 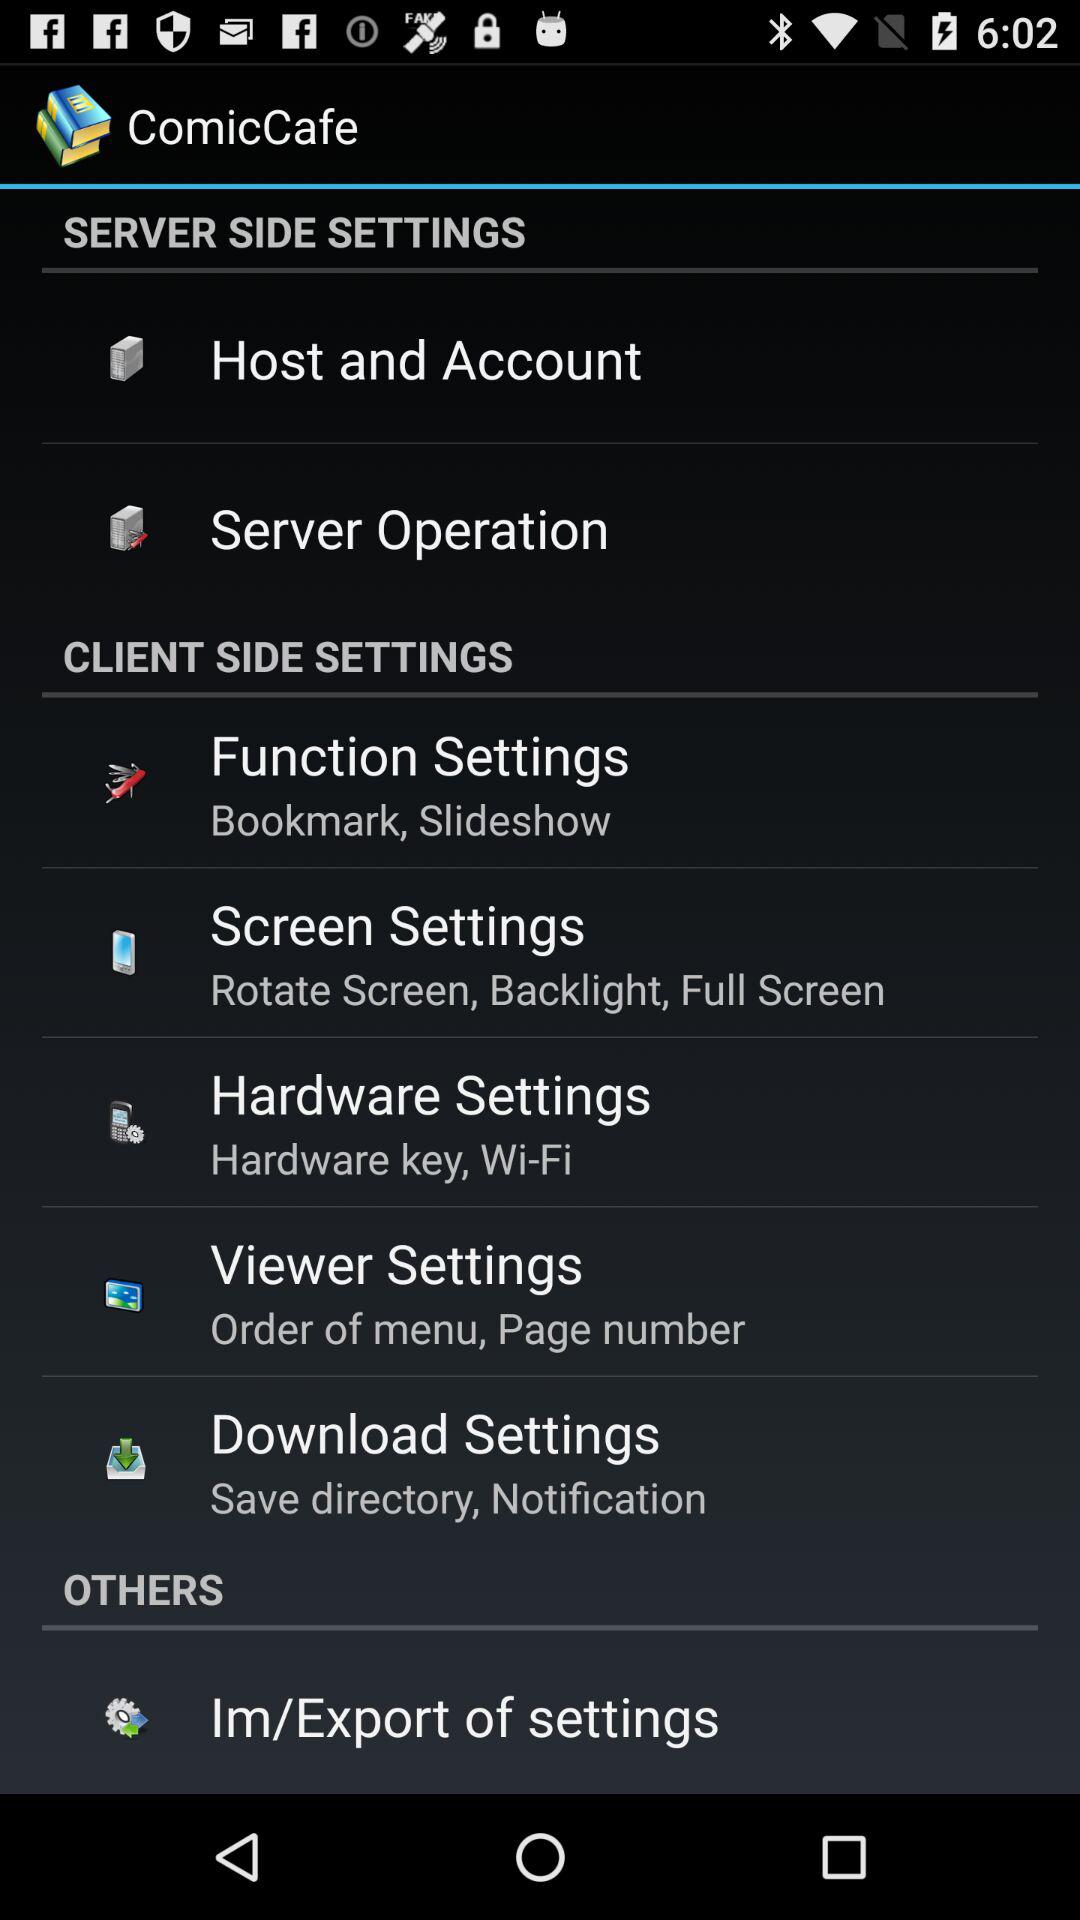 What do you see at coordinates (396, 1262) in the screenshot?
I see `choose viewer settings app` at bounding box center [396, 1262].